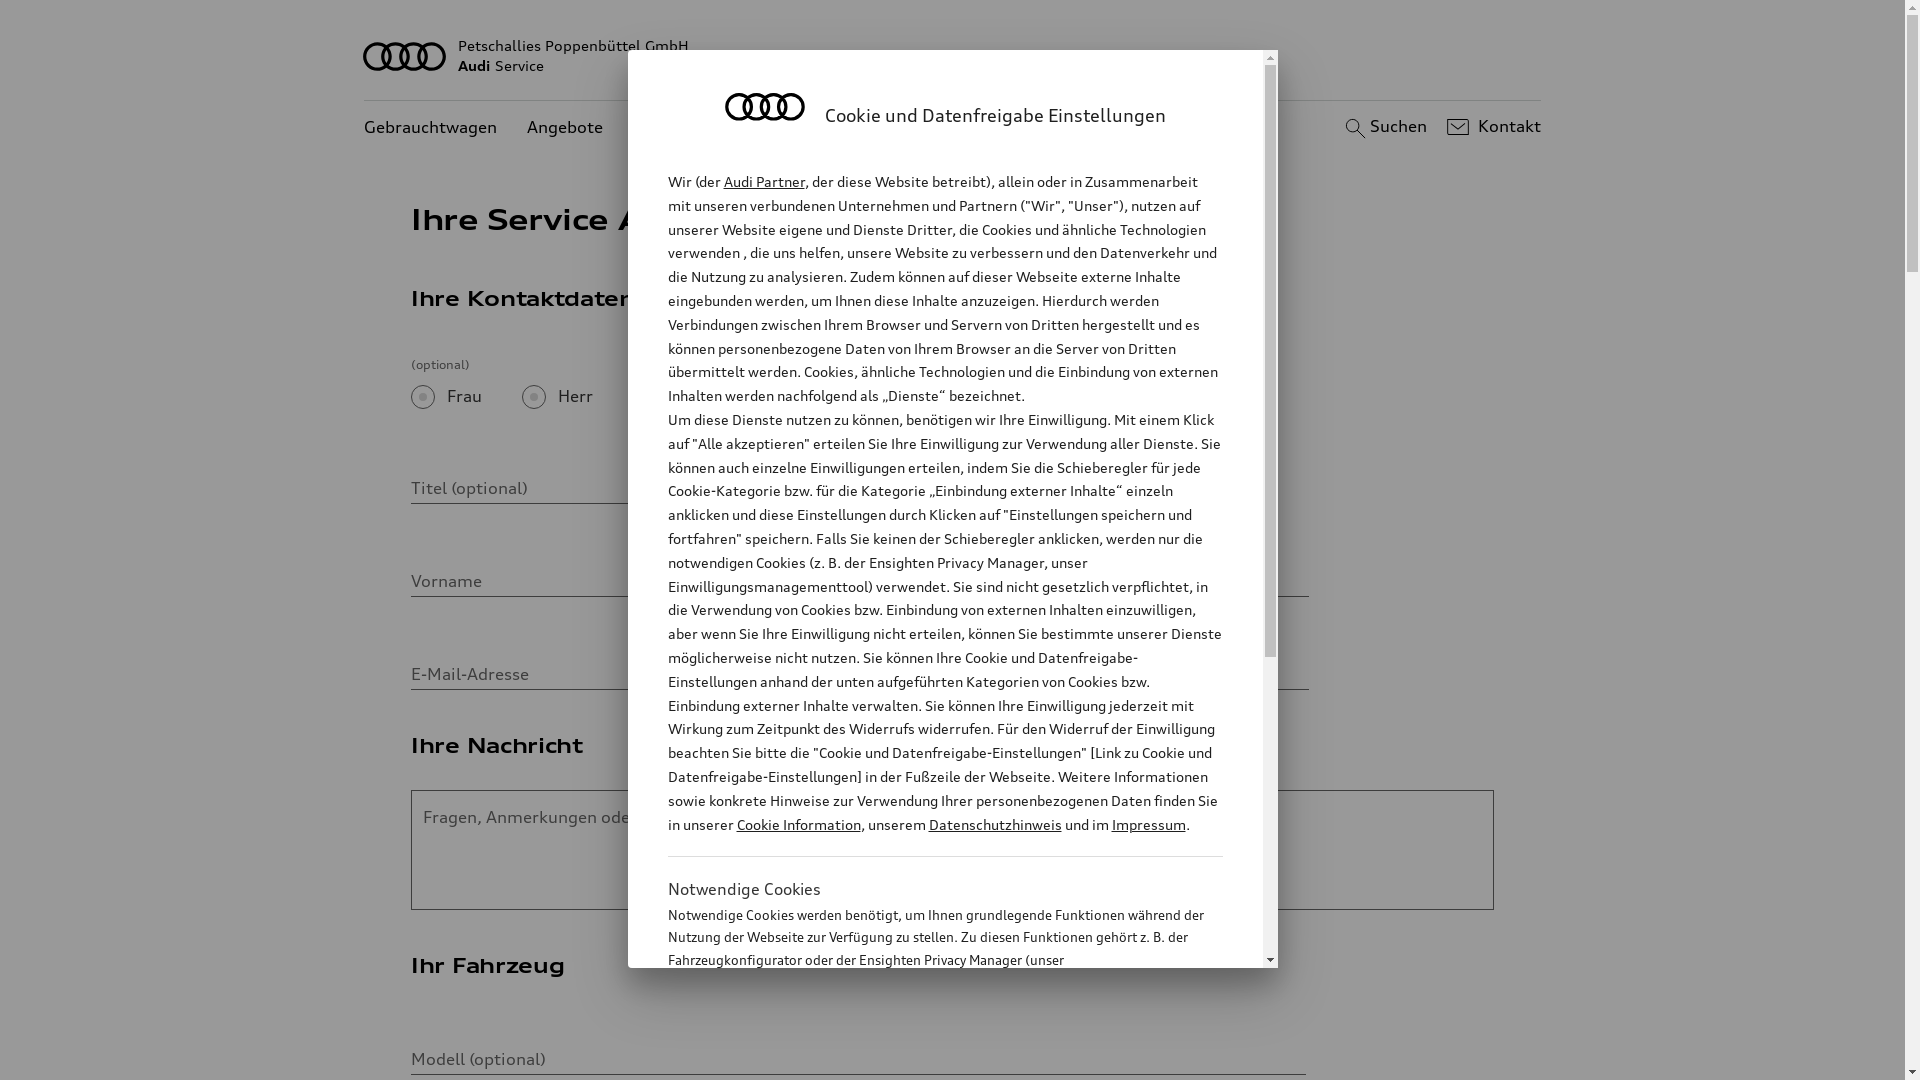 Image resolution: width=1920 pixels, height=1080 pixels. What do you see at coordinates (430, 128) in the screenshot?
I see `Gebrauchtwagen` at bounding box center [430, 128].